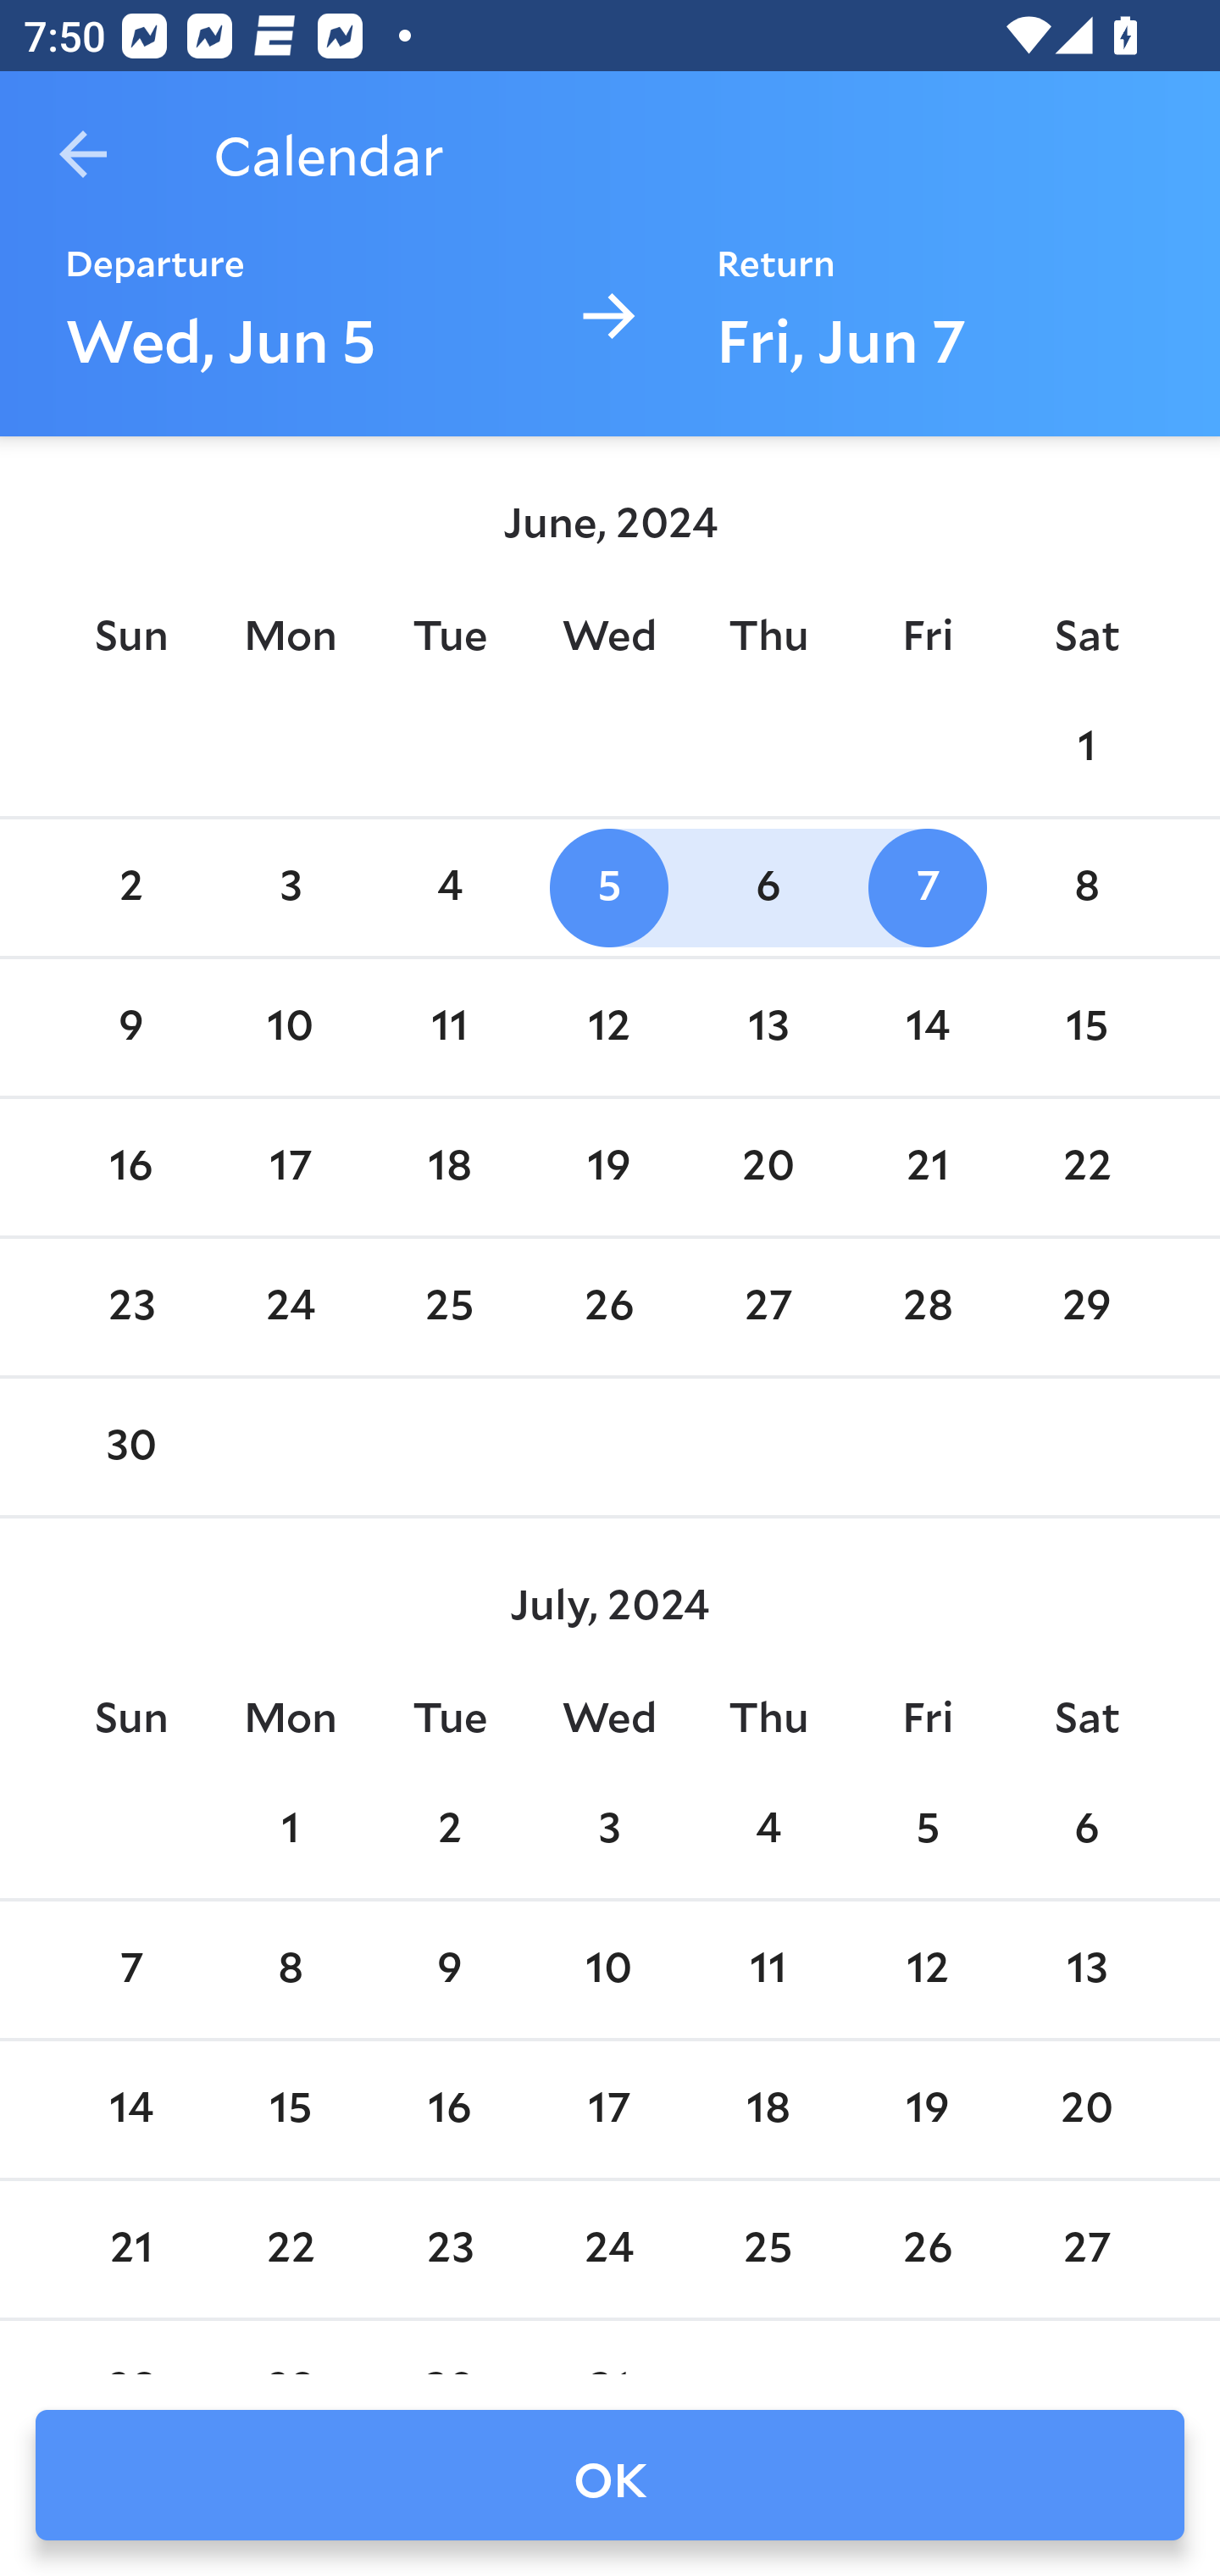 Image resolution: width=1220 pixels, height=2576 pixels. I want to click on 15, so click(1086, 1027).